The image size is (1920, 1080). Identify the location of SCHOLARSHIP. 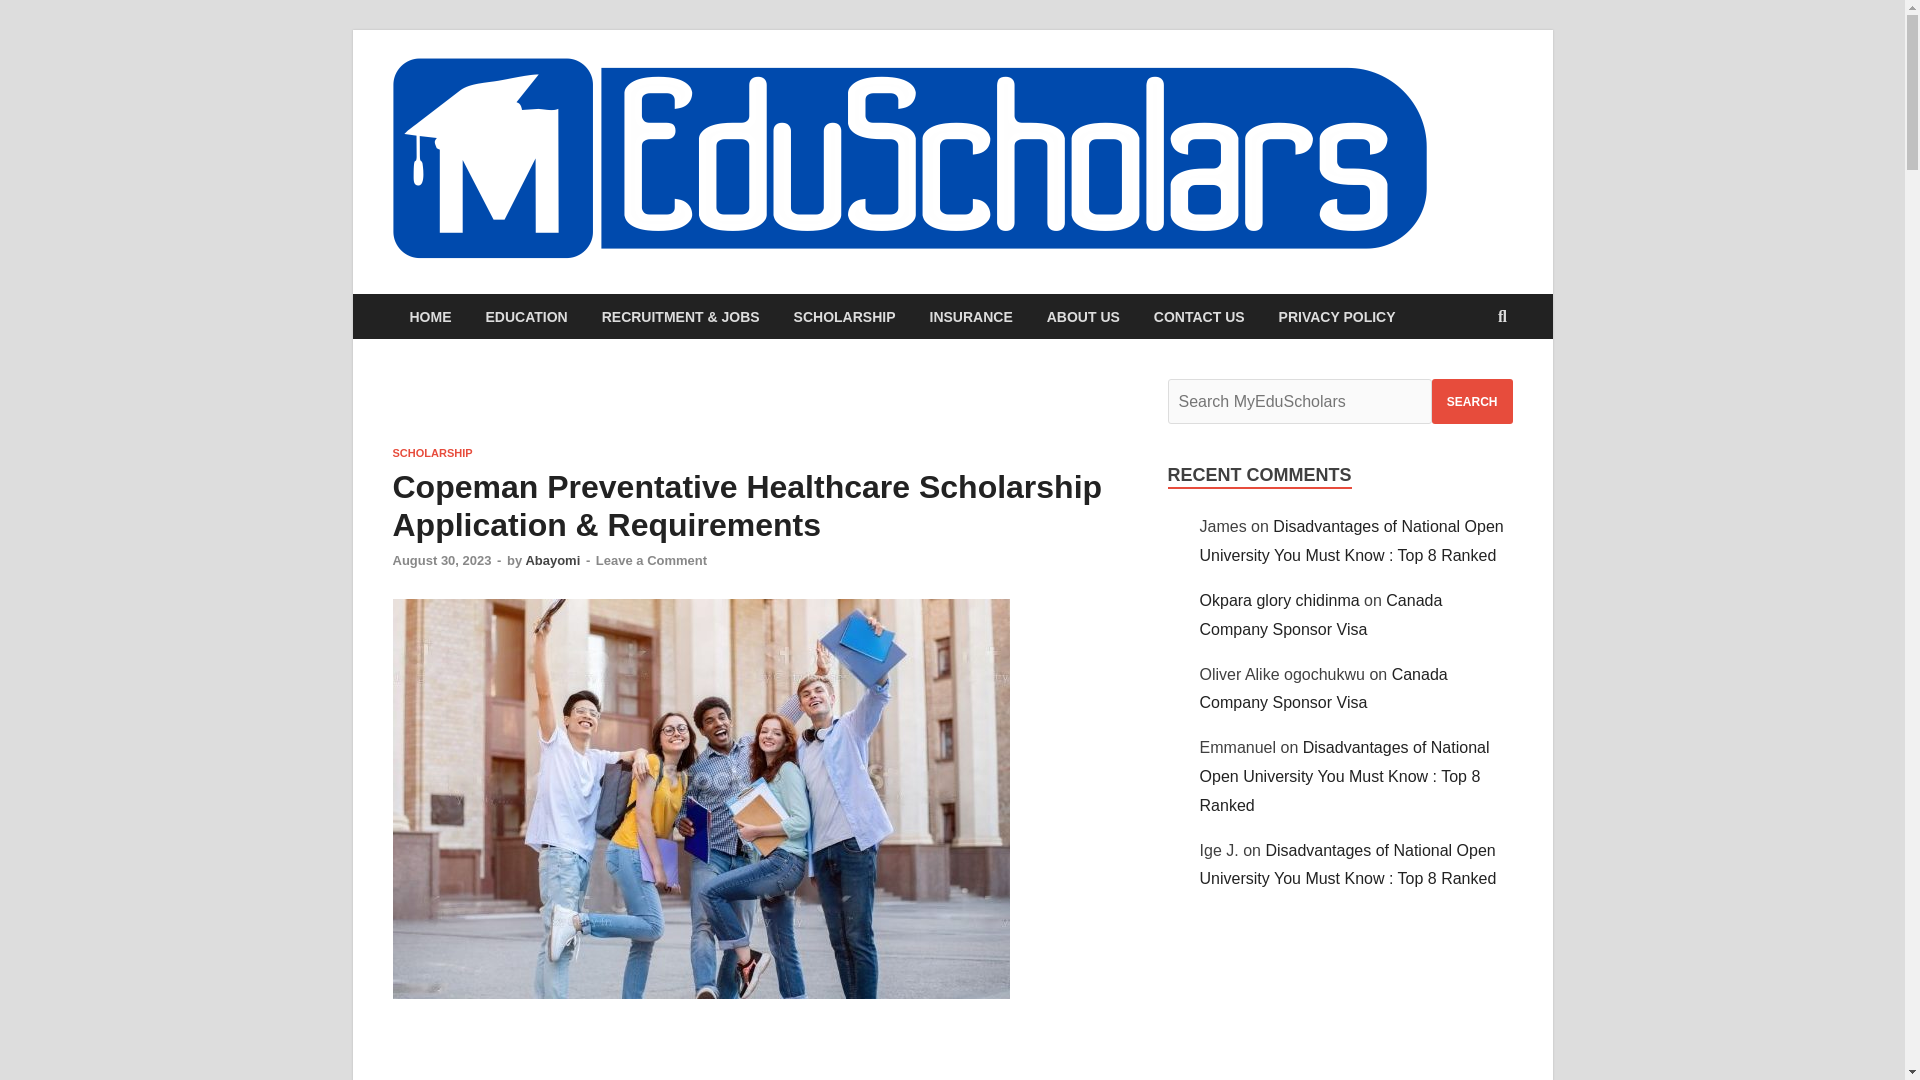
(432, 453).